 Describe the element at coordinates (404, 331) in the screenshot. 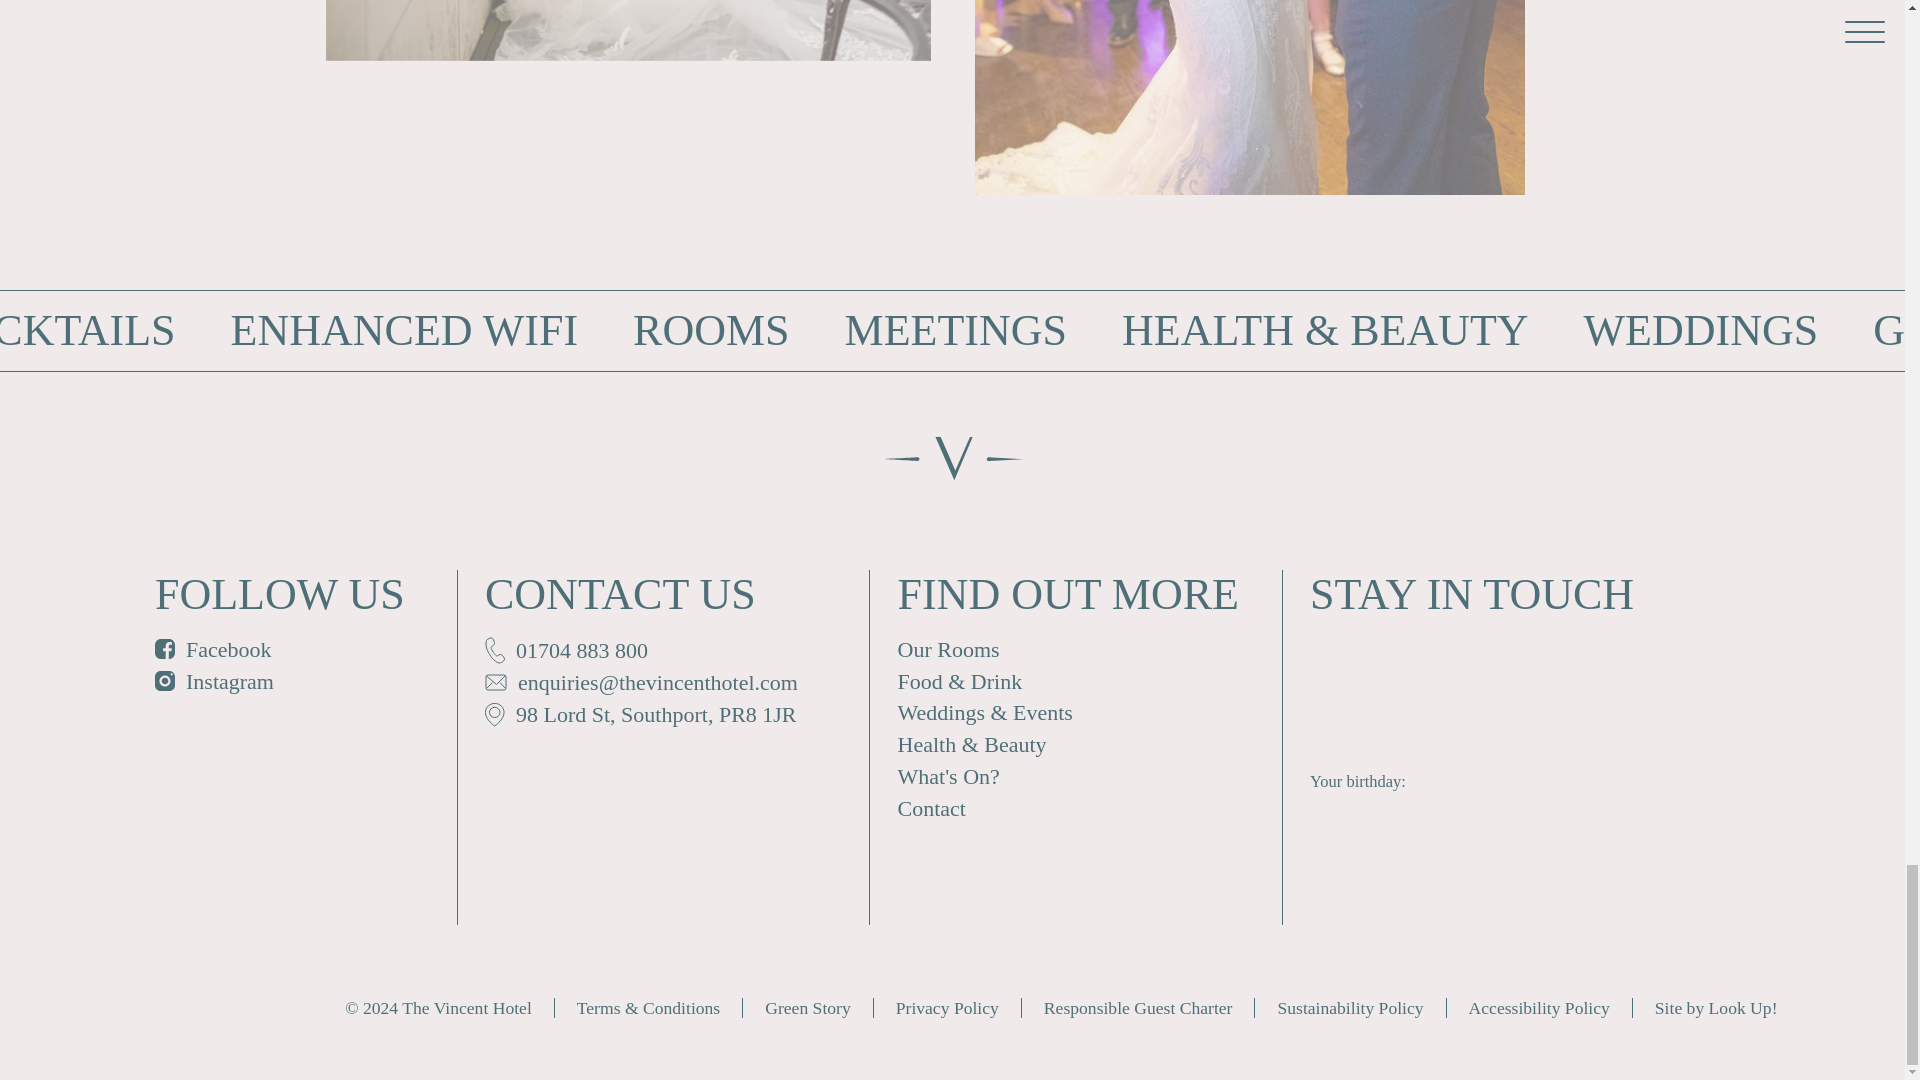

I see `Enhanced Wifi` at that location.